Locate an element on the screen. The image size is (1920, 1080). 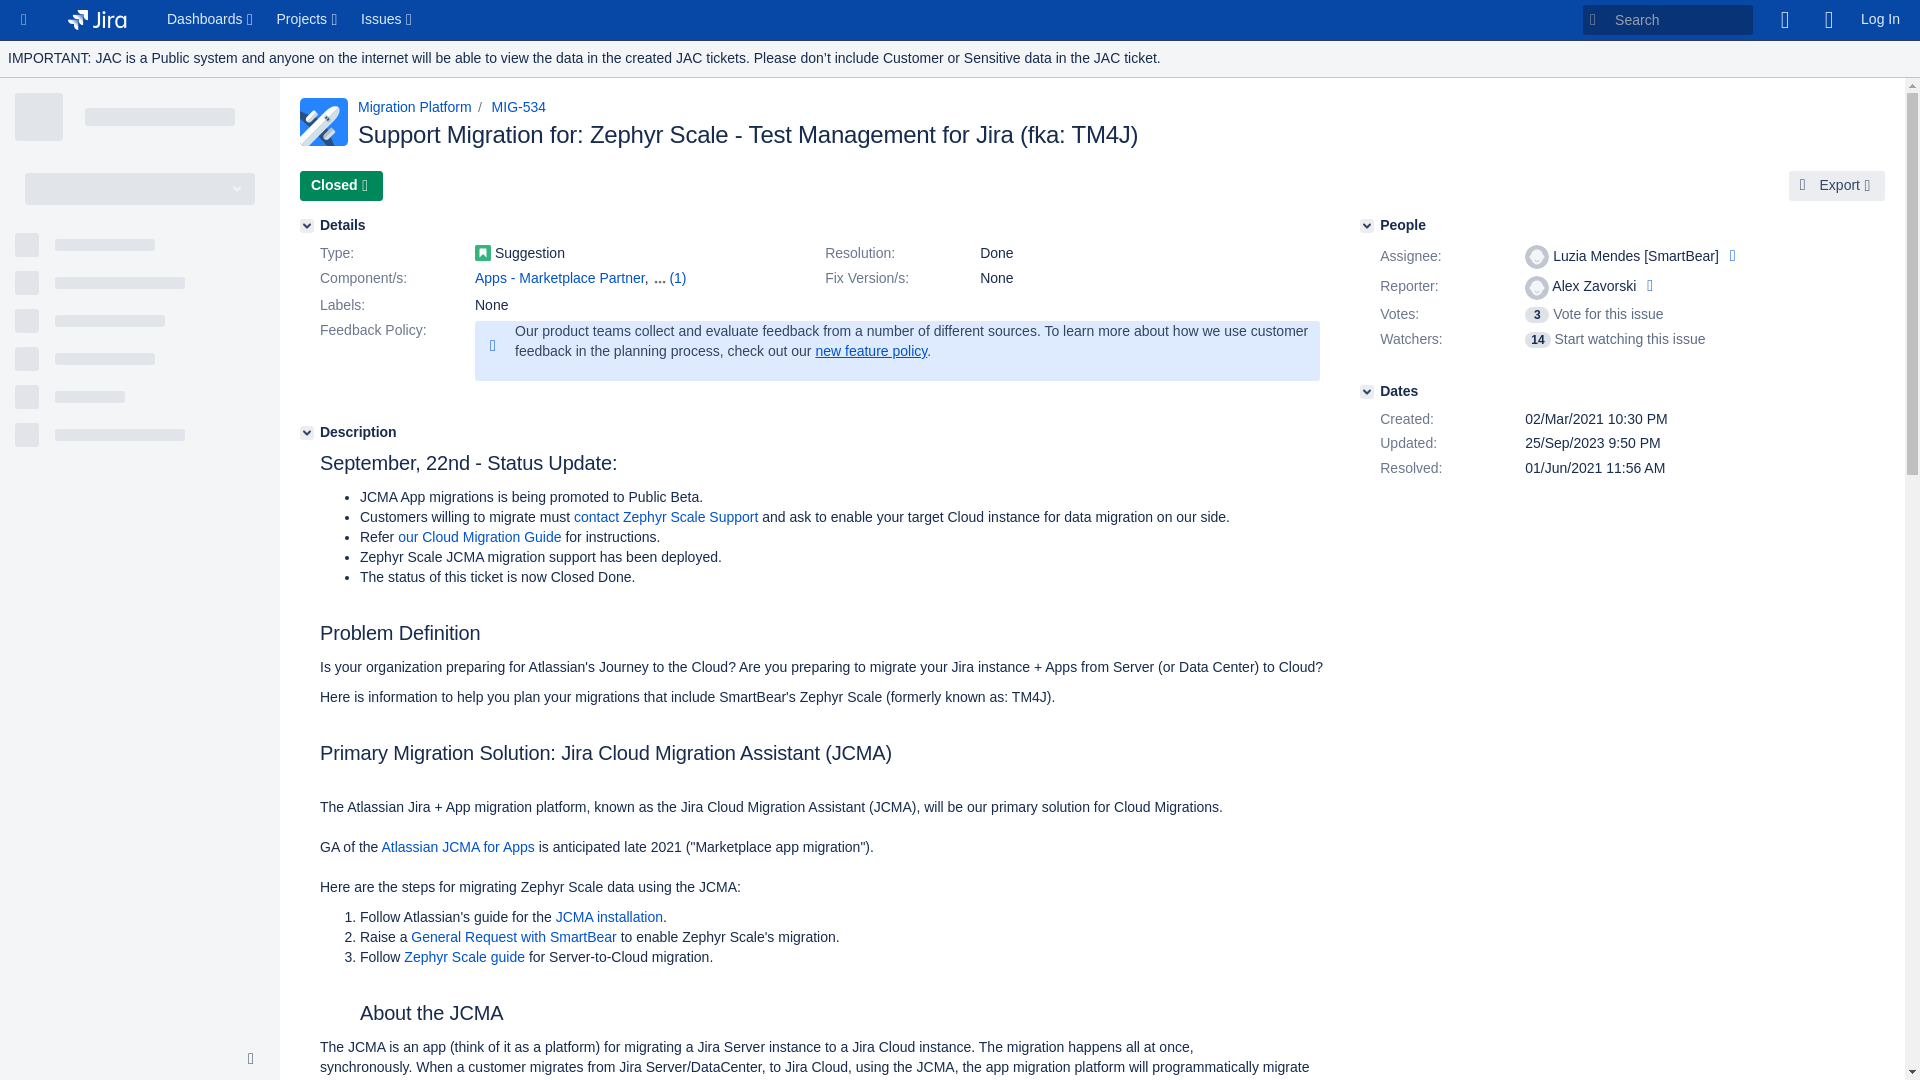
our Cloud Migration Guide is located at coordinates (478, 537).